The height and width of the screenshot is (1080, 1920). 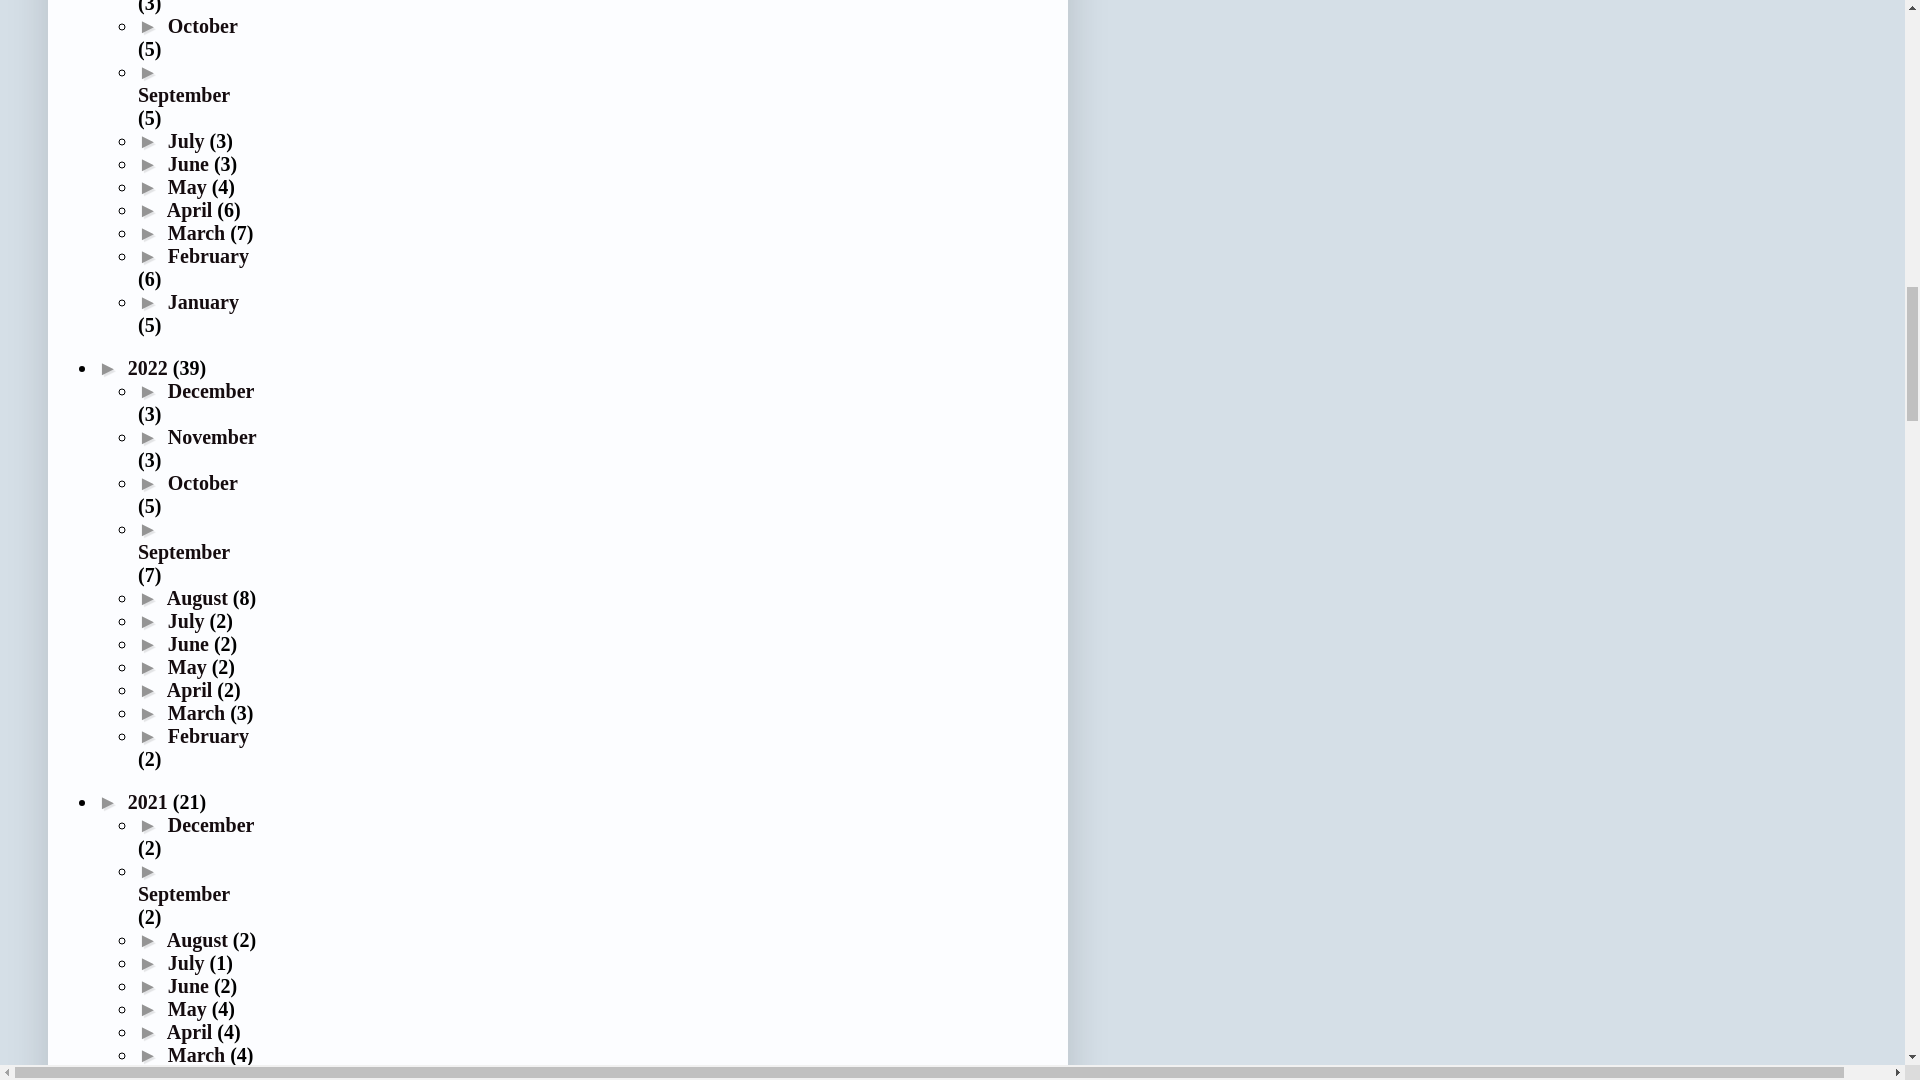 What do you see at coordinates (184, 94) in the screenshot?
I see `September` at bounding box center [184, 94].